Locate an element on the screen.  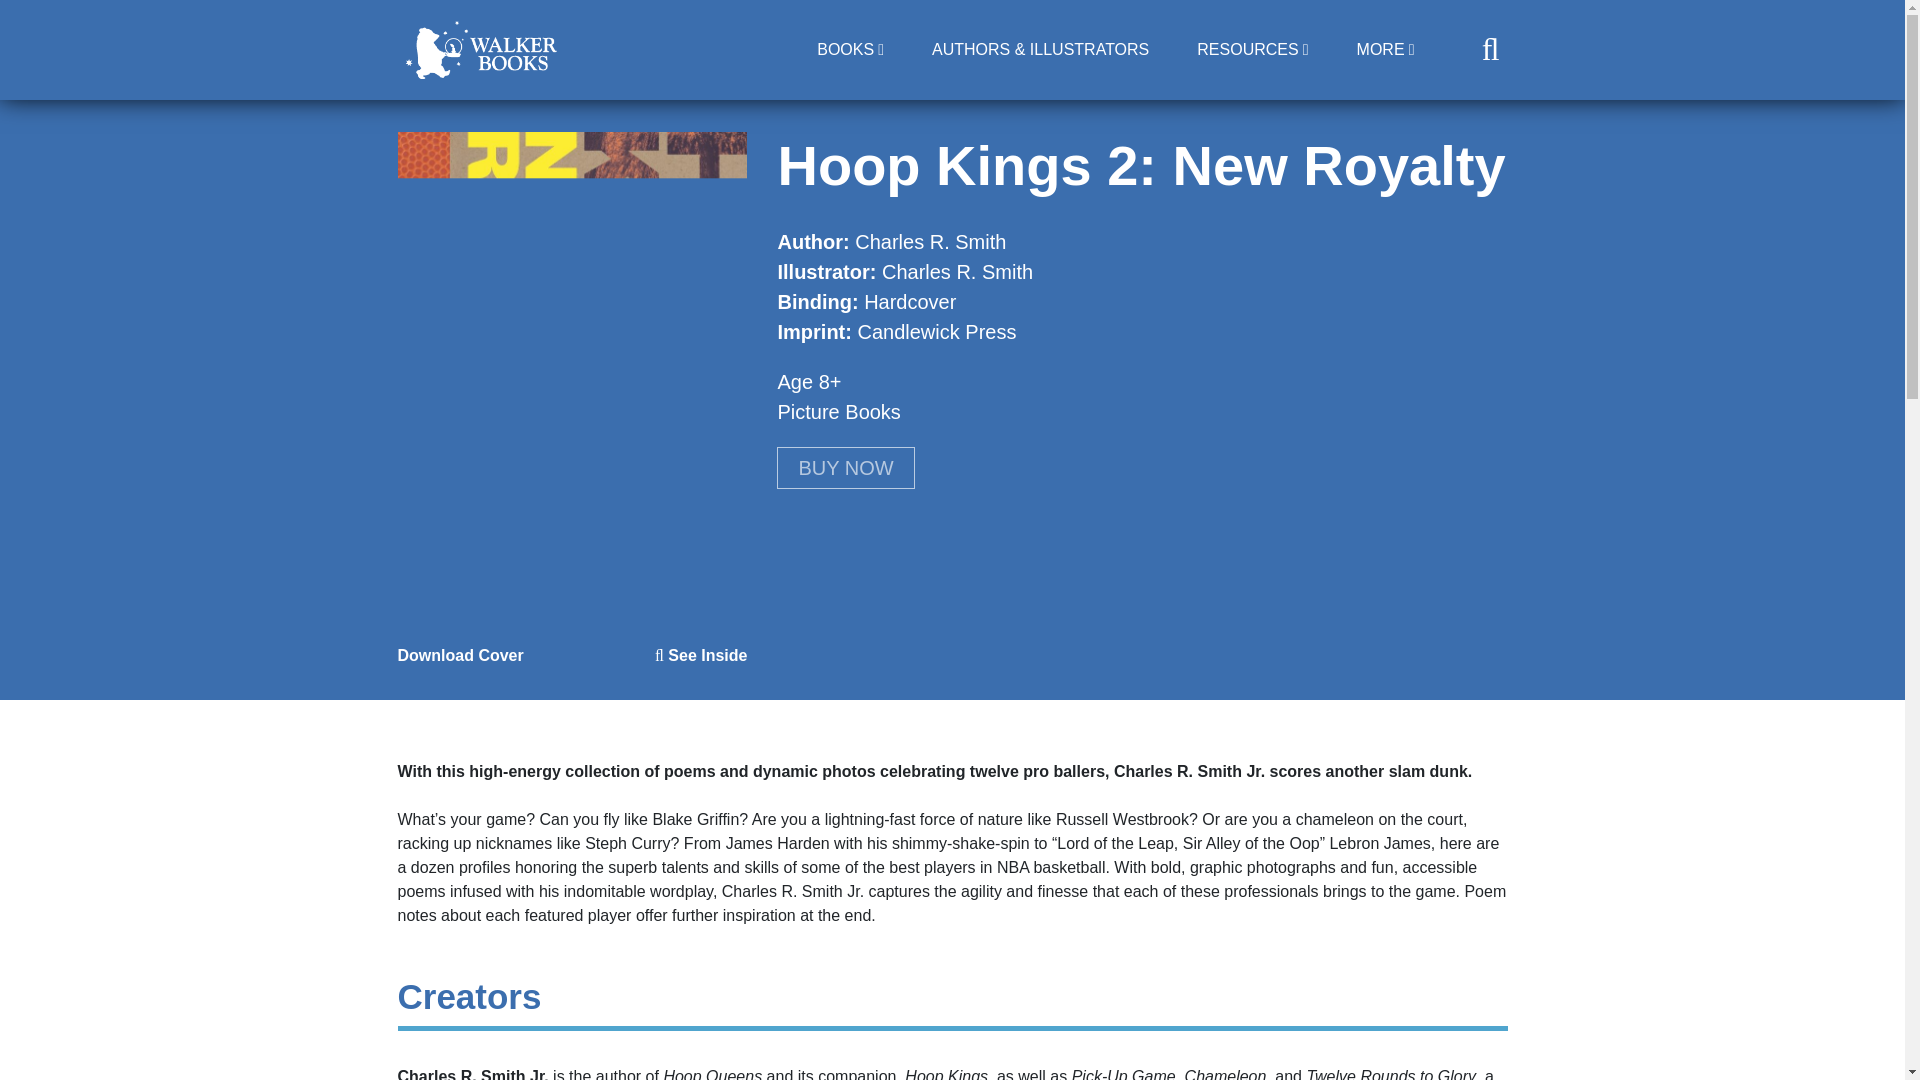
Charles R. Smith is located at coordinates (930, 242).